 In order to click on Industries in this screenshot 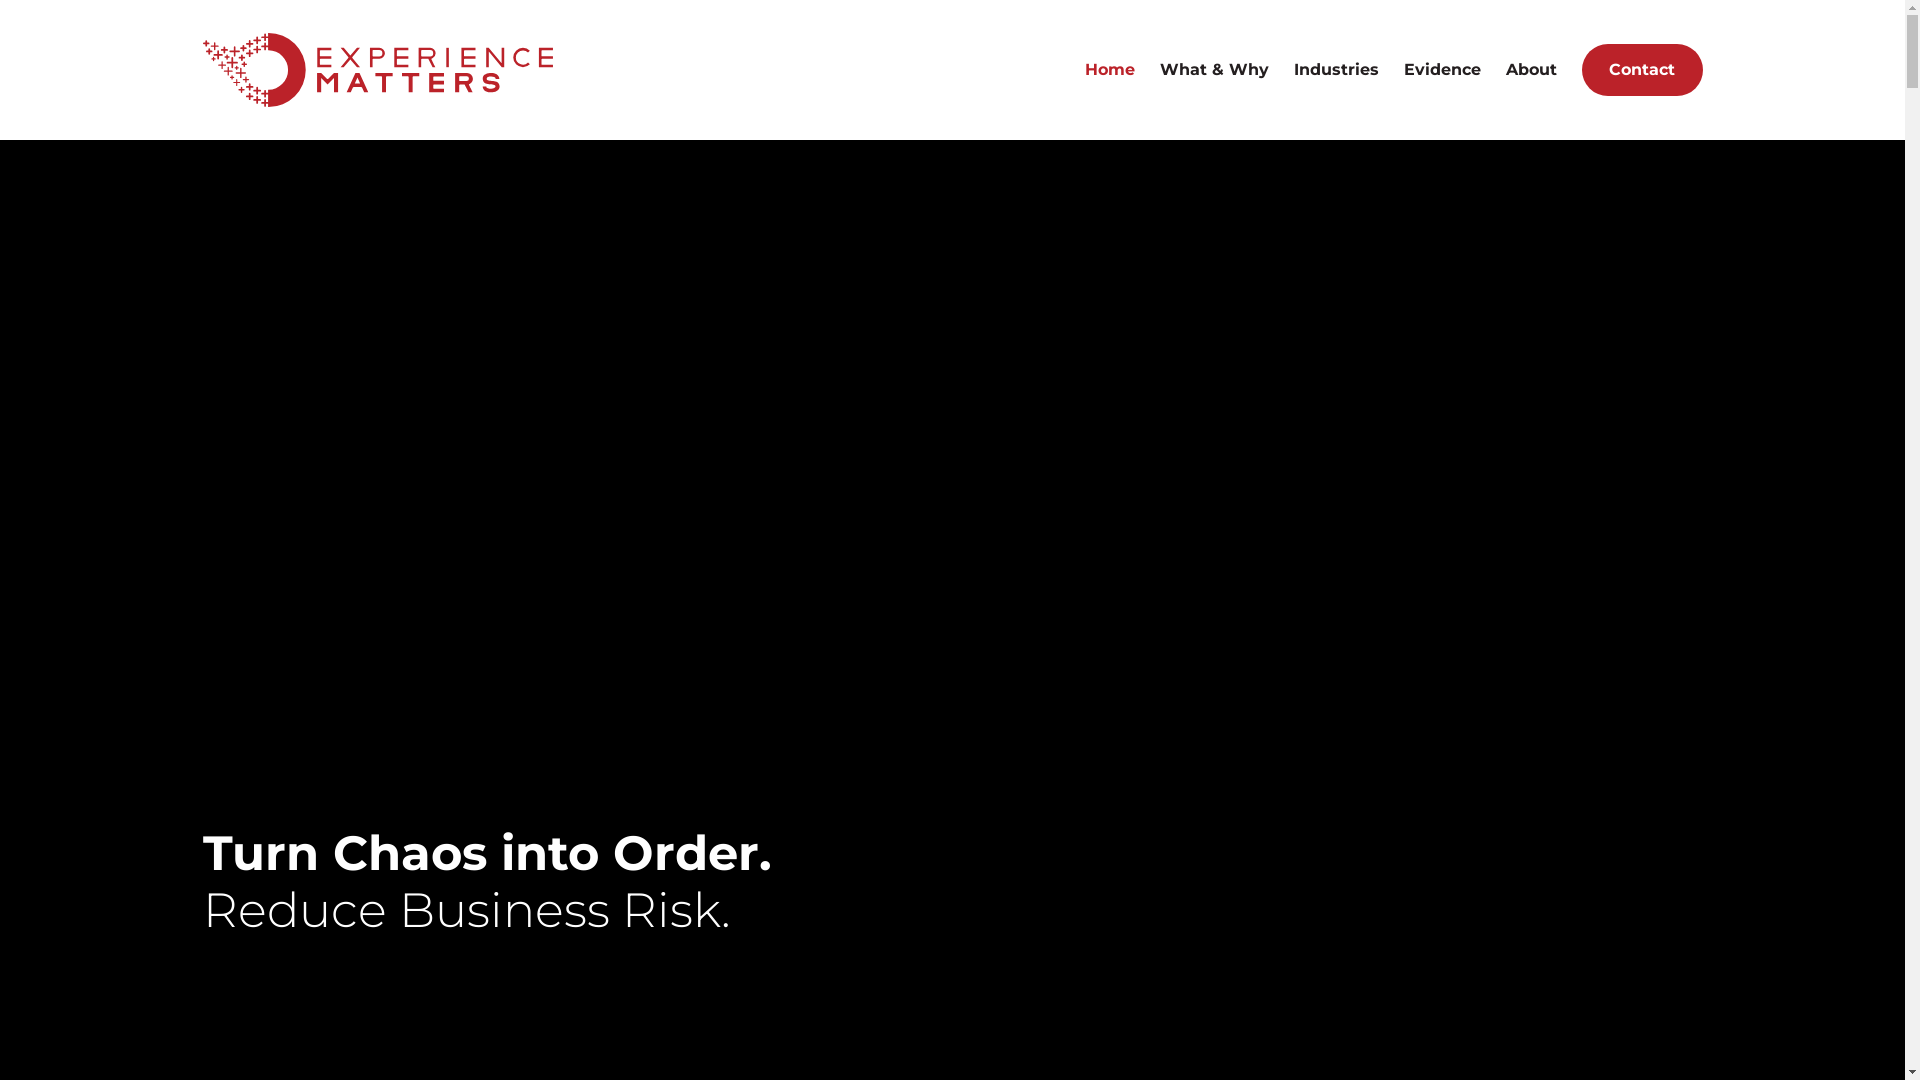, I will do `click(1336, 70)`.